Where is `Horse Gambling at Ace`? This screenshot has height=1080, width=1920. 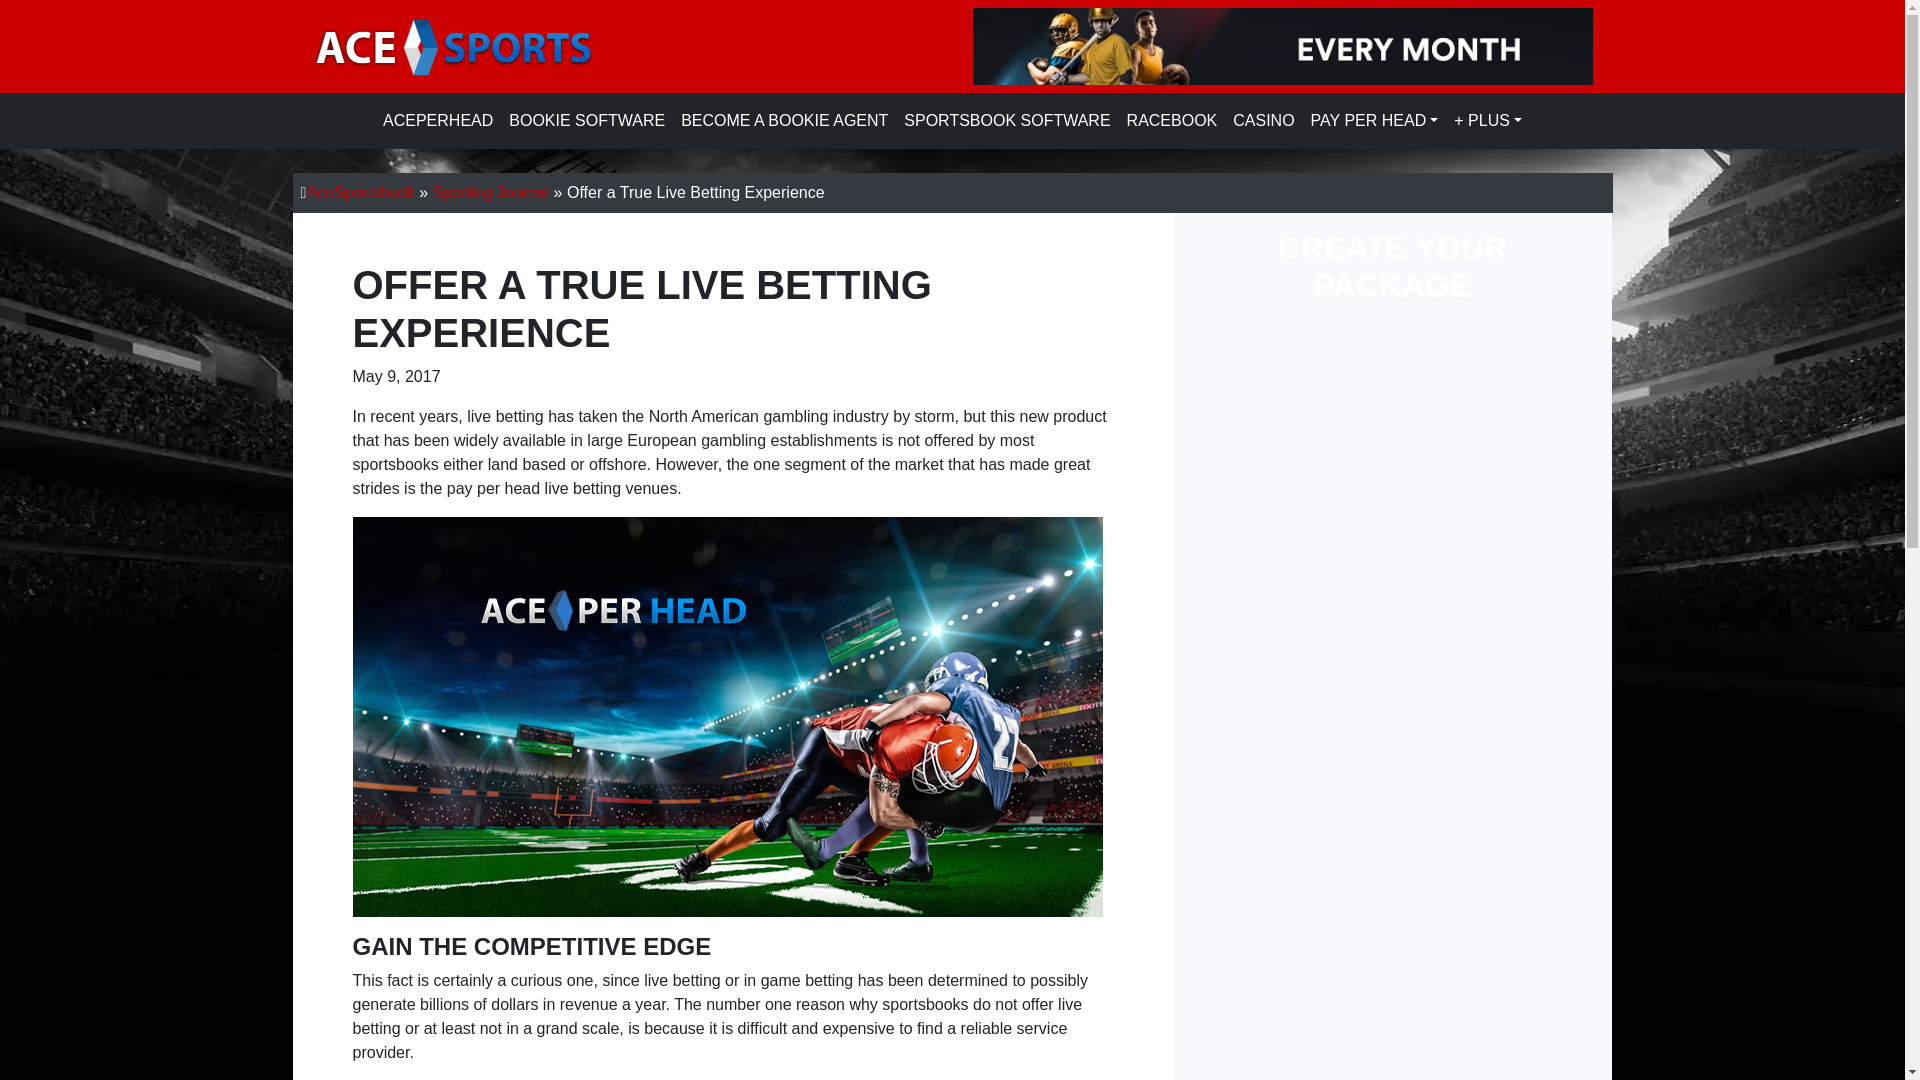
Horse Gambling at Ace is located at coordinates (1172, 121).